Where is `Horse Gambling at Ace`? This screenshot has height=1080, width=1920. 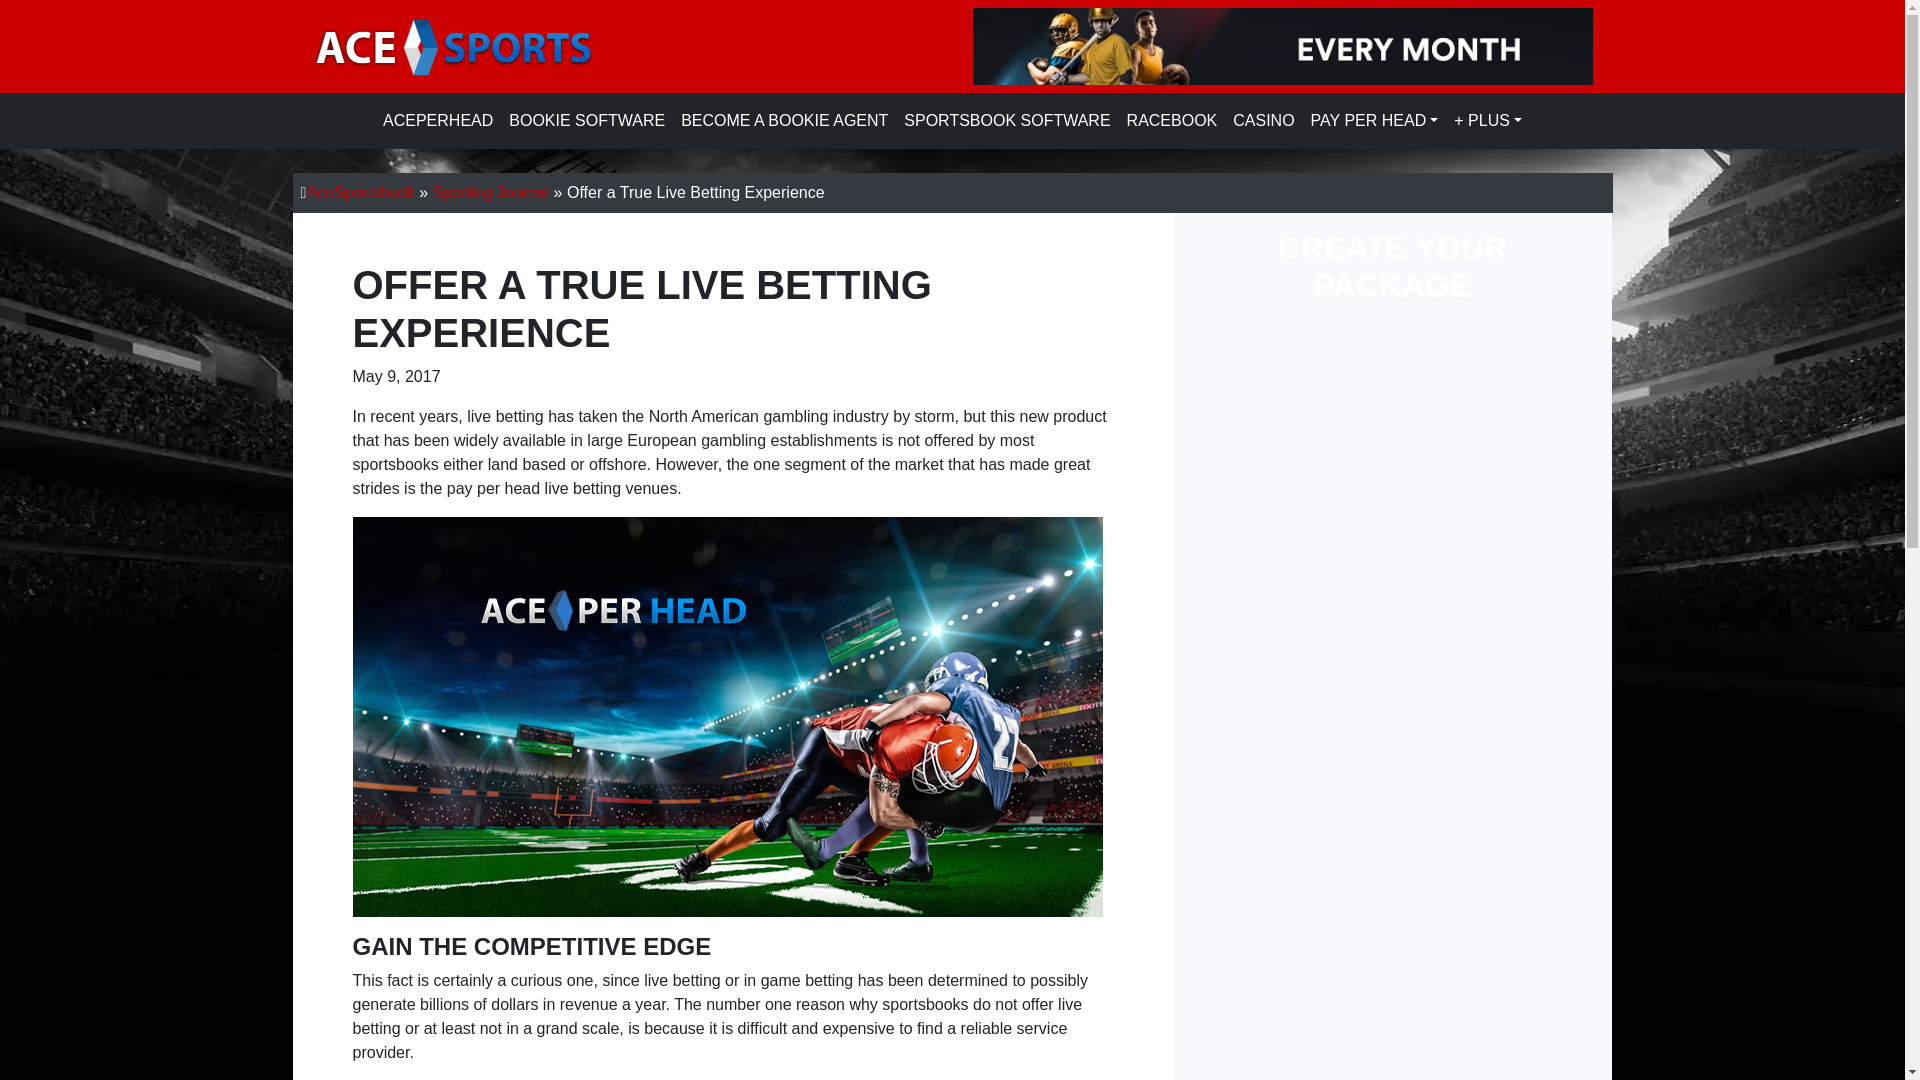
Horse Gambling at Ace is located at coordinates (1172, 121).